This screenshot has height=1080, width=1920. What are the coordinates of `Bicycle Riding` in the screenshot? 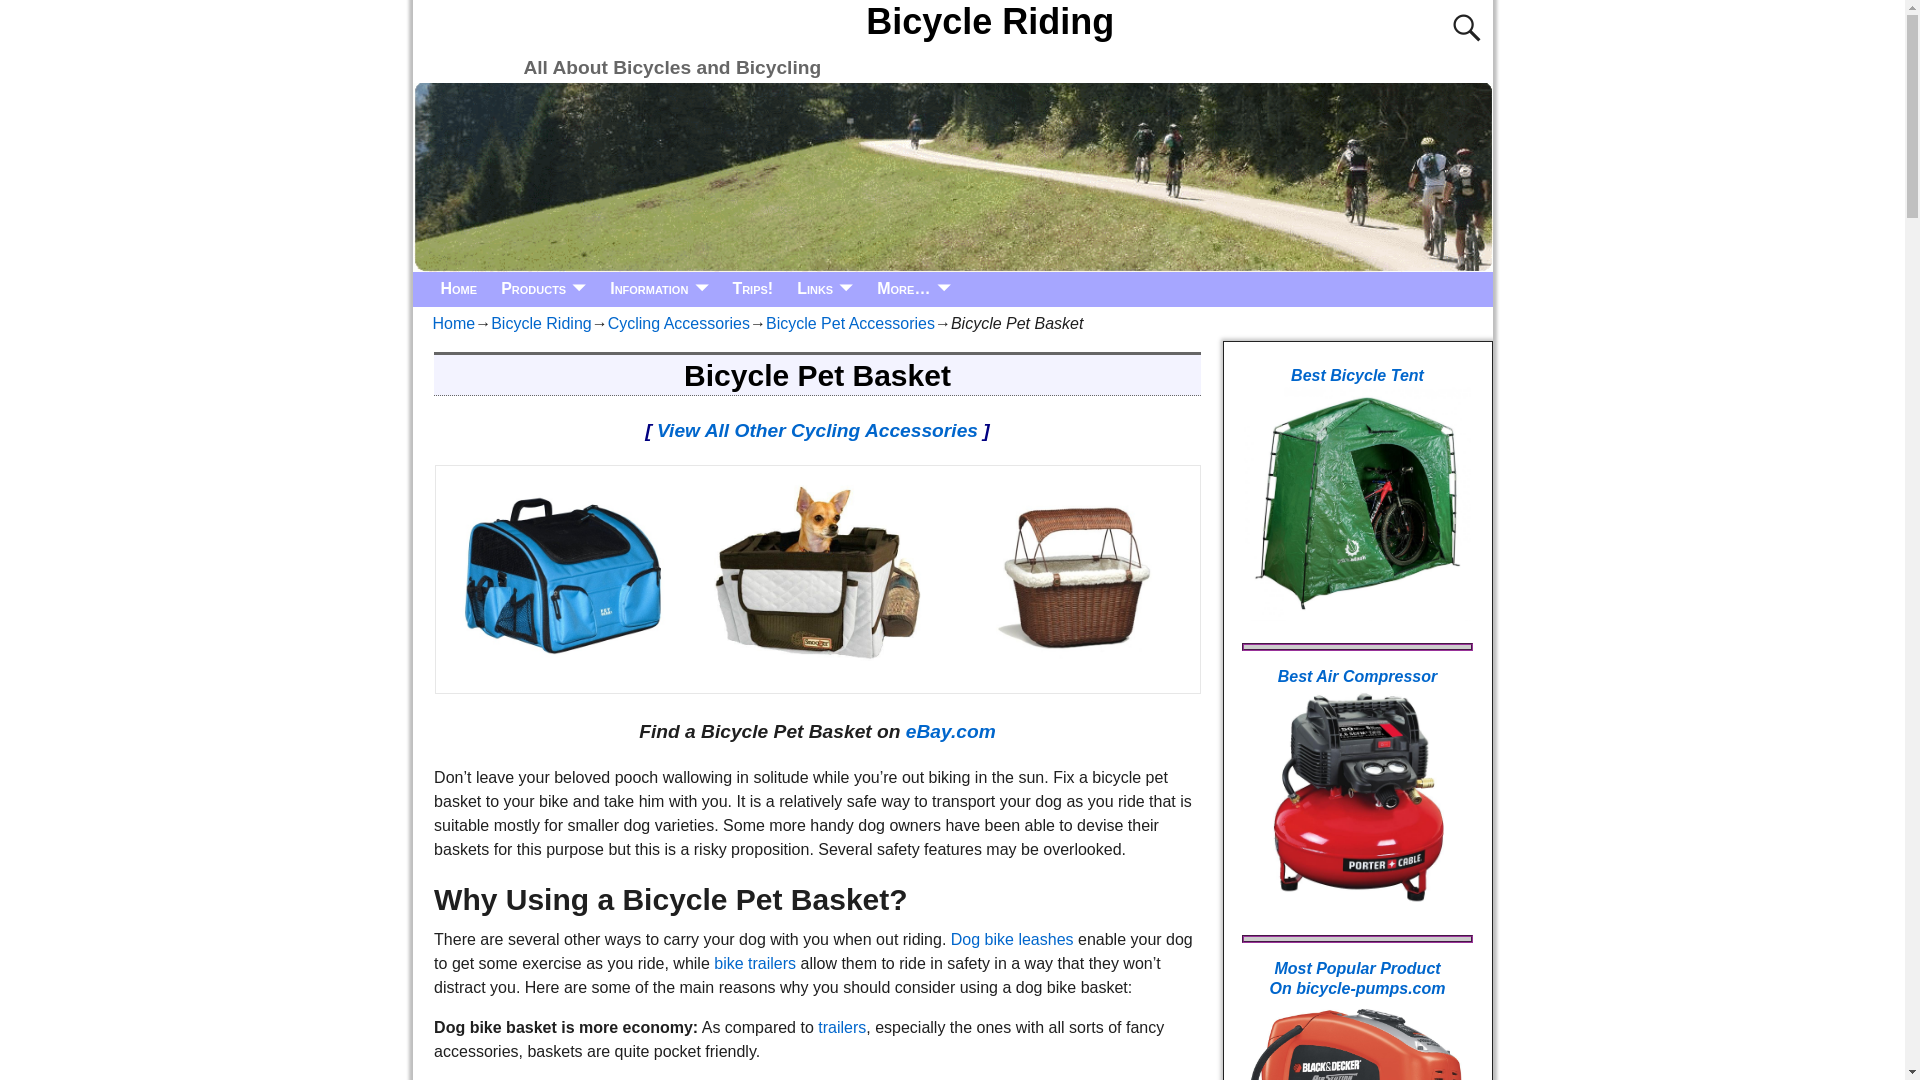 It's located at (990, 22).